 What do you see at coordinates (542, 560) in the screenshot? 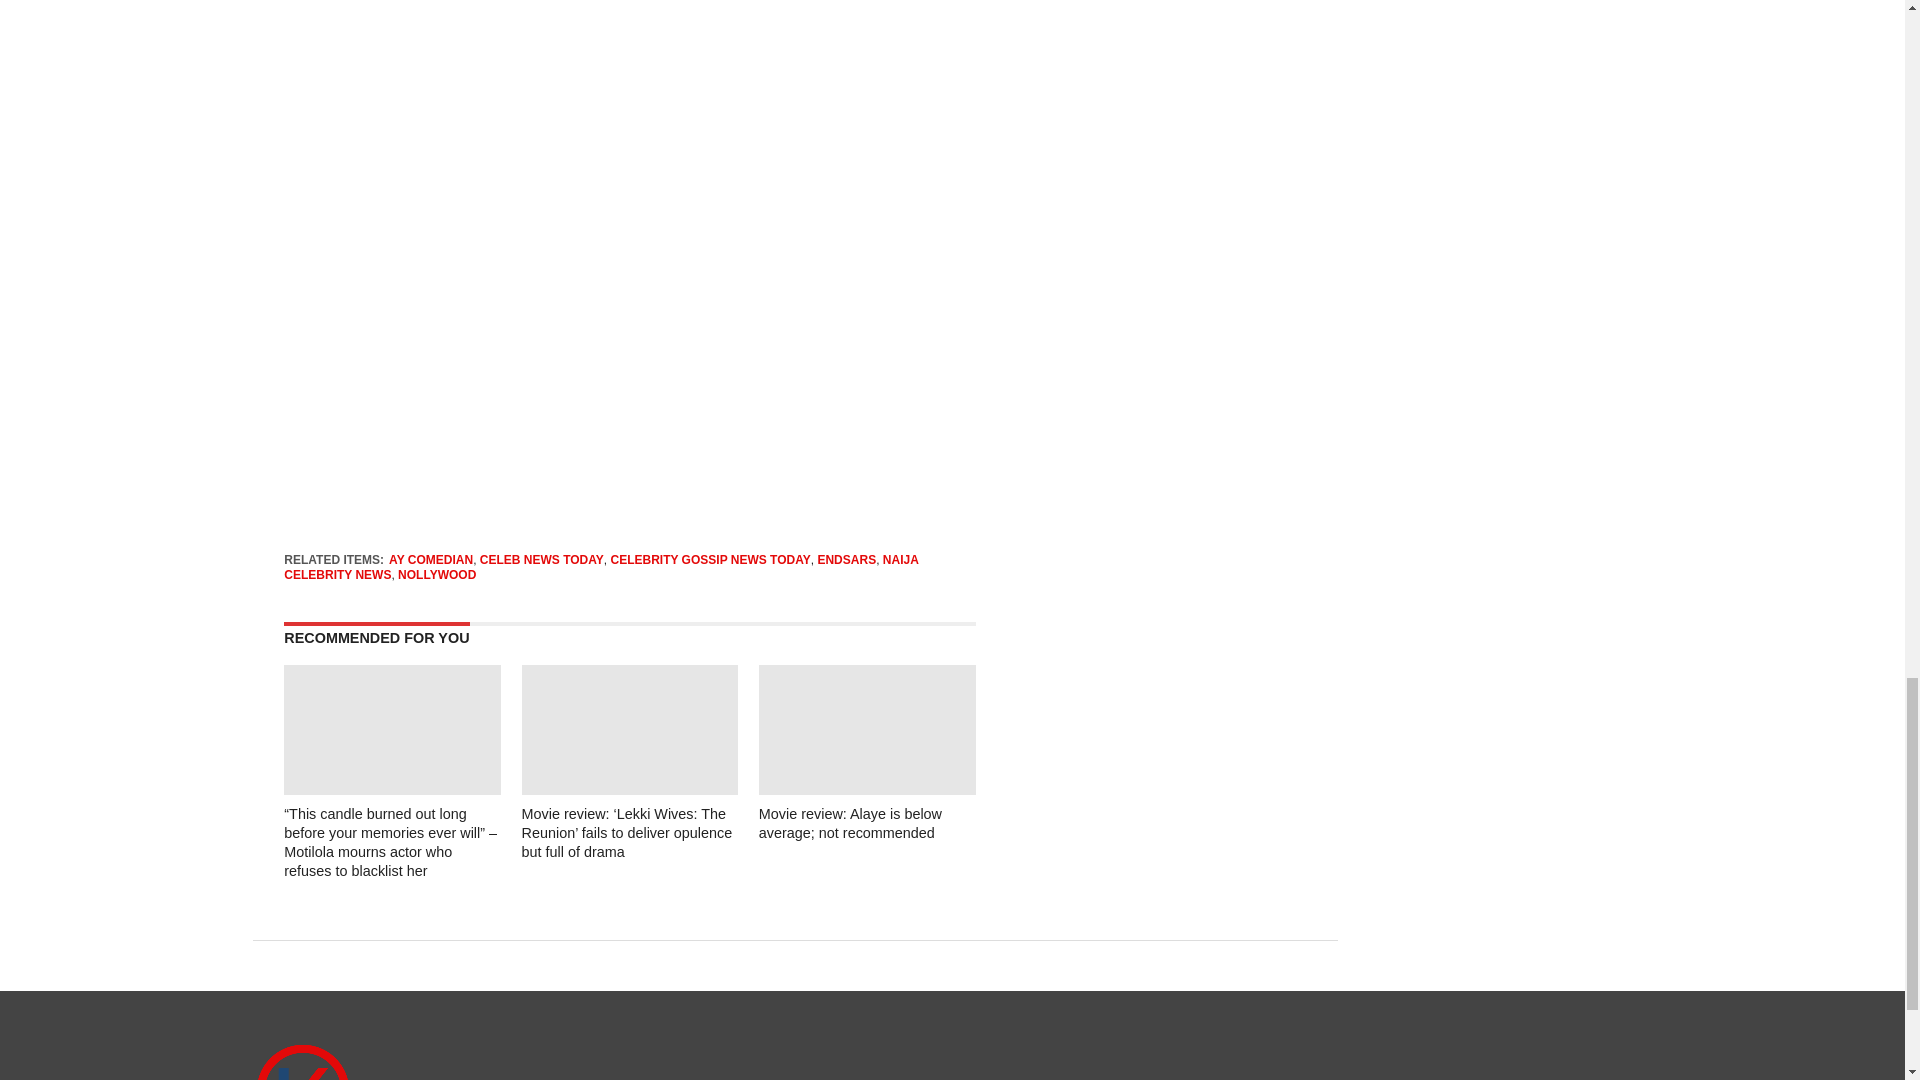
I see `CELEB NEWS TODAY` at bounding box center [542, 560].